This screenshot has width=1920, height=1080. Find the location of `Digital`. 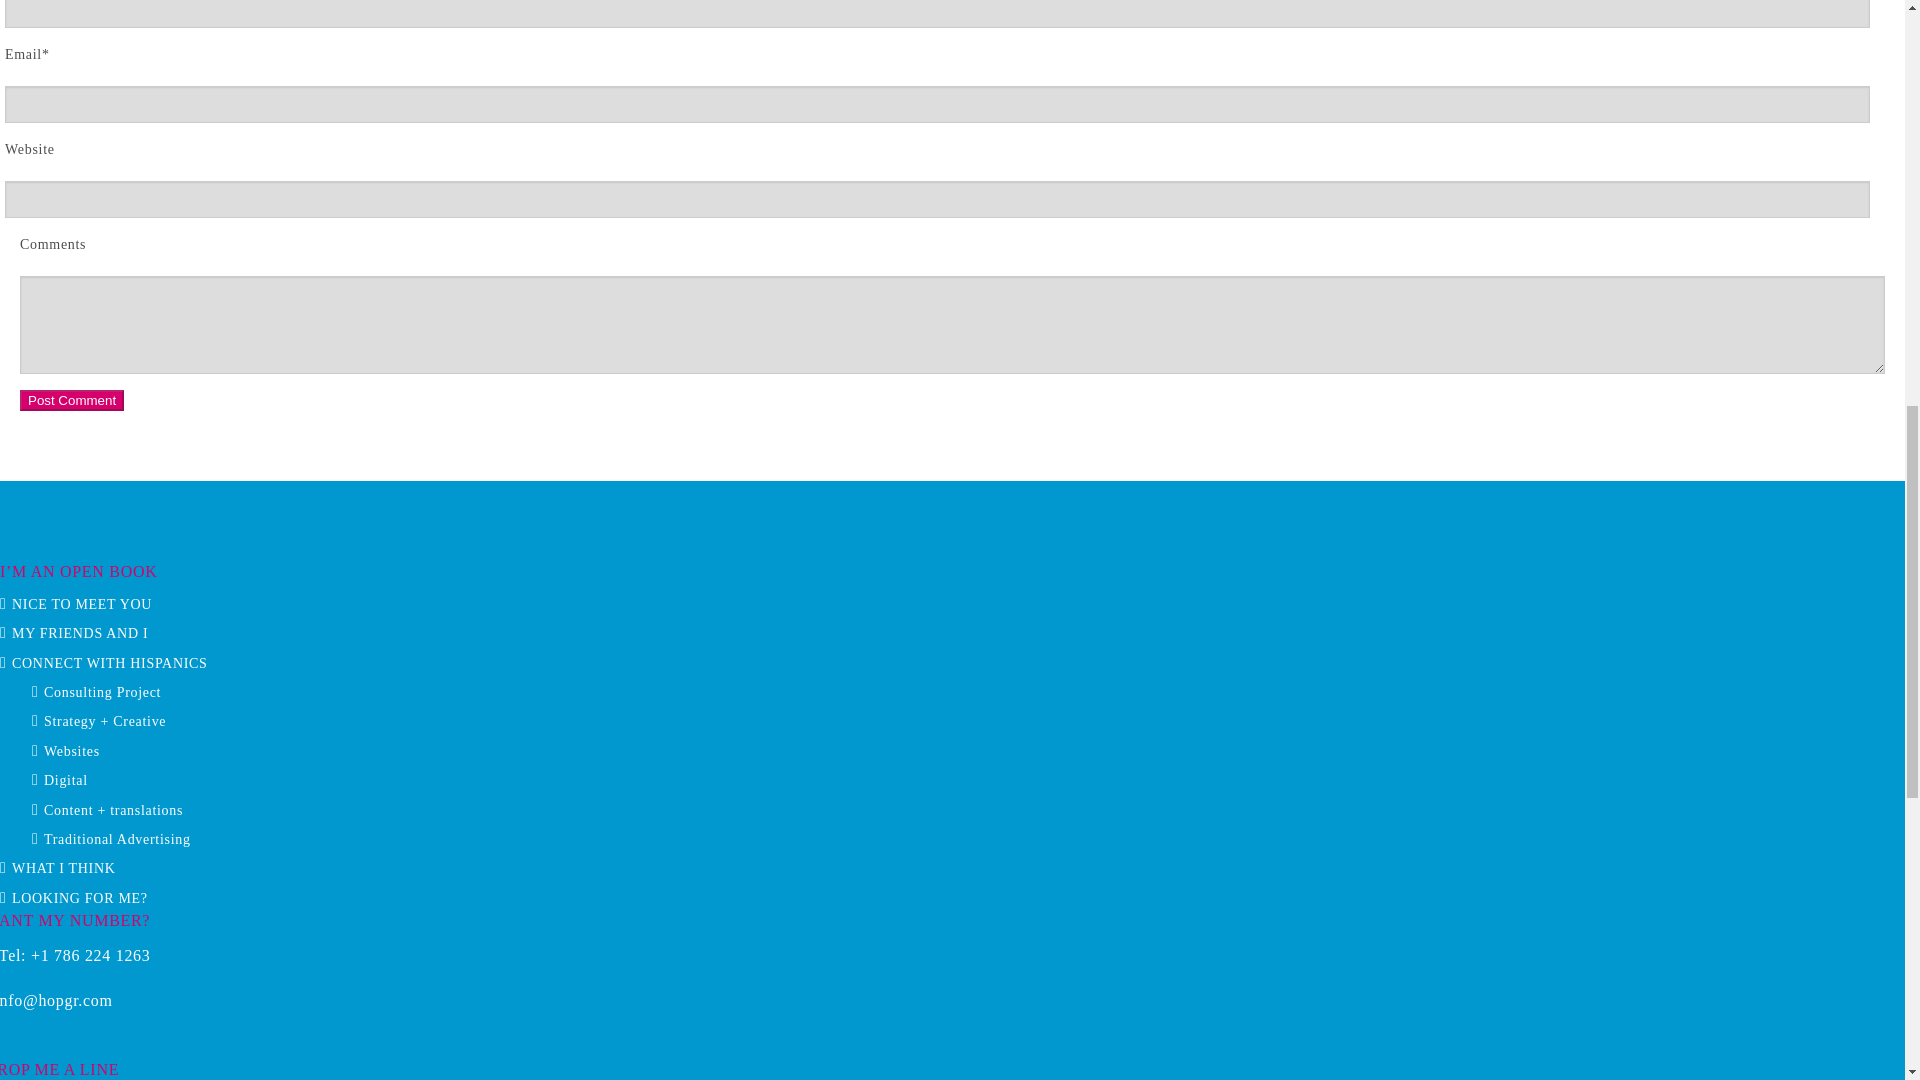

Digital is located at coordinates (66, 780).